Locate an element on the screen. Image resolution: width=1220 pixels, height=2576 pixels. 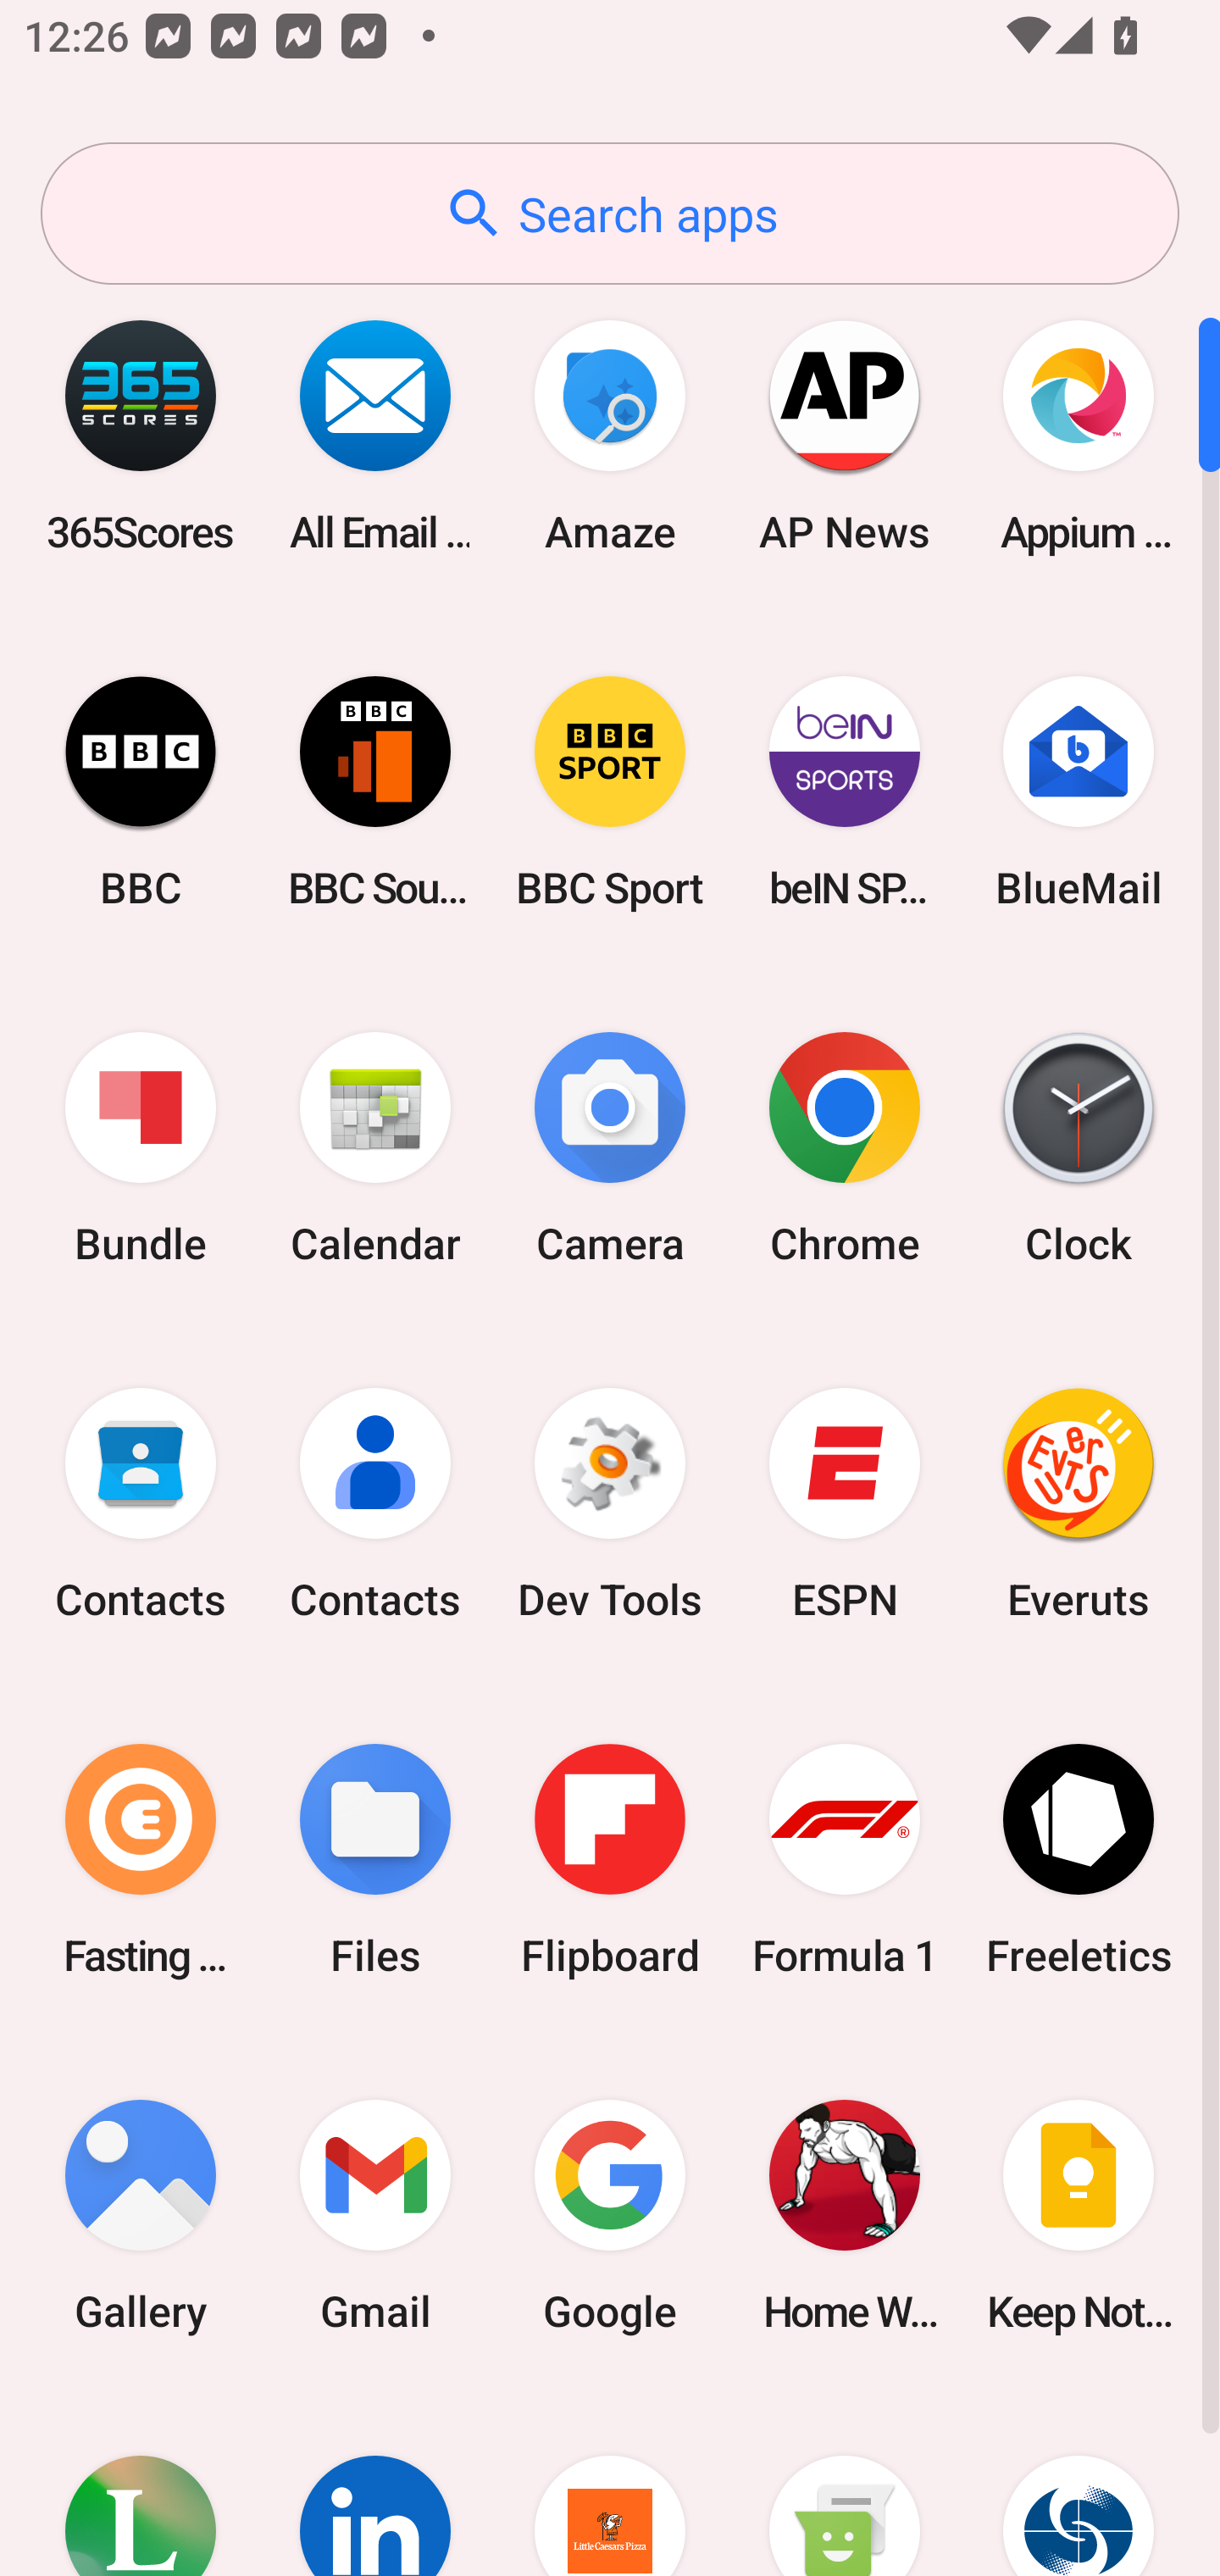
LinkedIn is located at coordinates (375, 2484).